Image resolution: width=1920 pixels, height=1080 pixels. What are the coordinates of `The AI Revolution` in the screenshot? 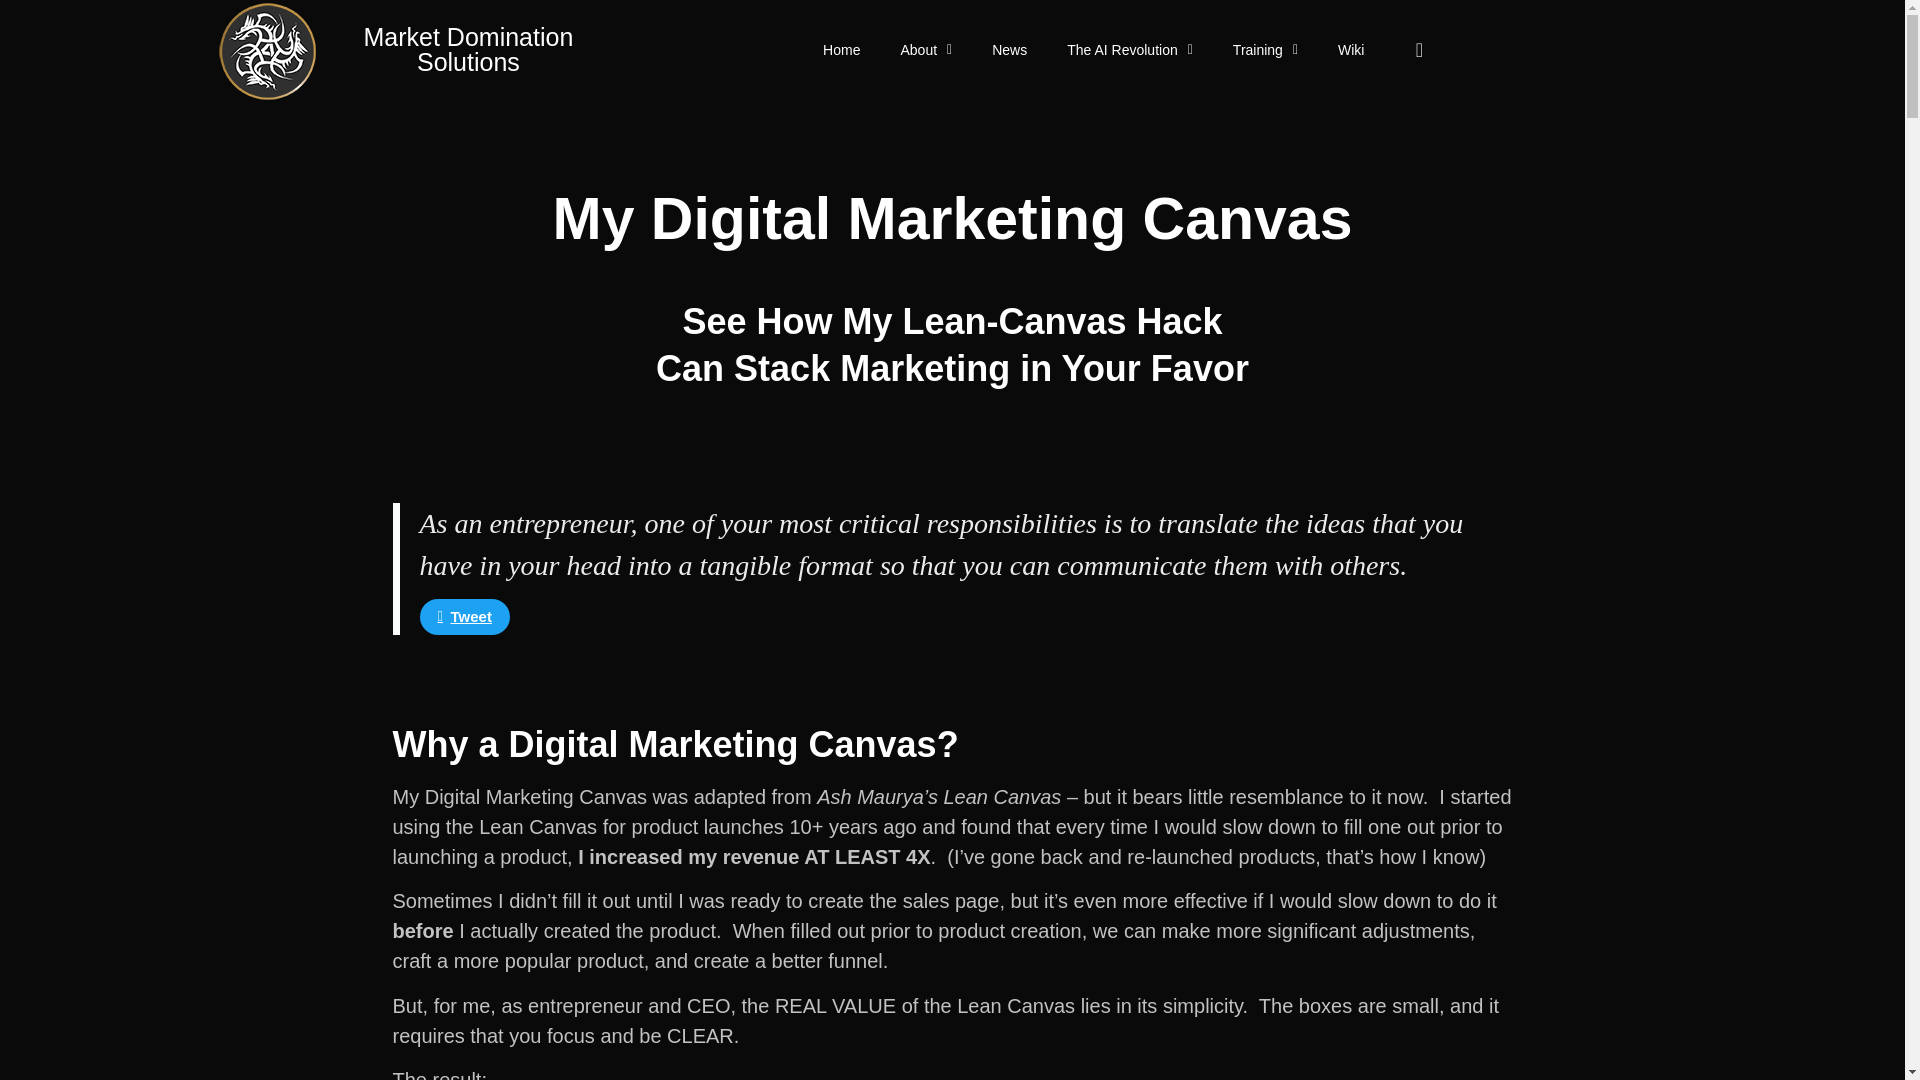 It's located at (1130, 50).